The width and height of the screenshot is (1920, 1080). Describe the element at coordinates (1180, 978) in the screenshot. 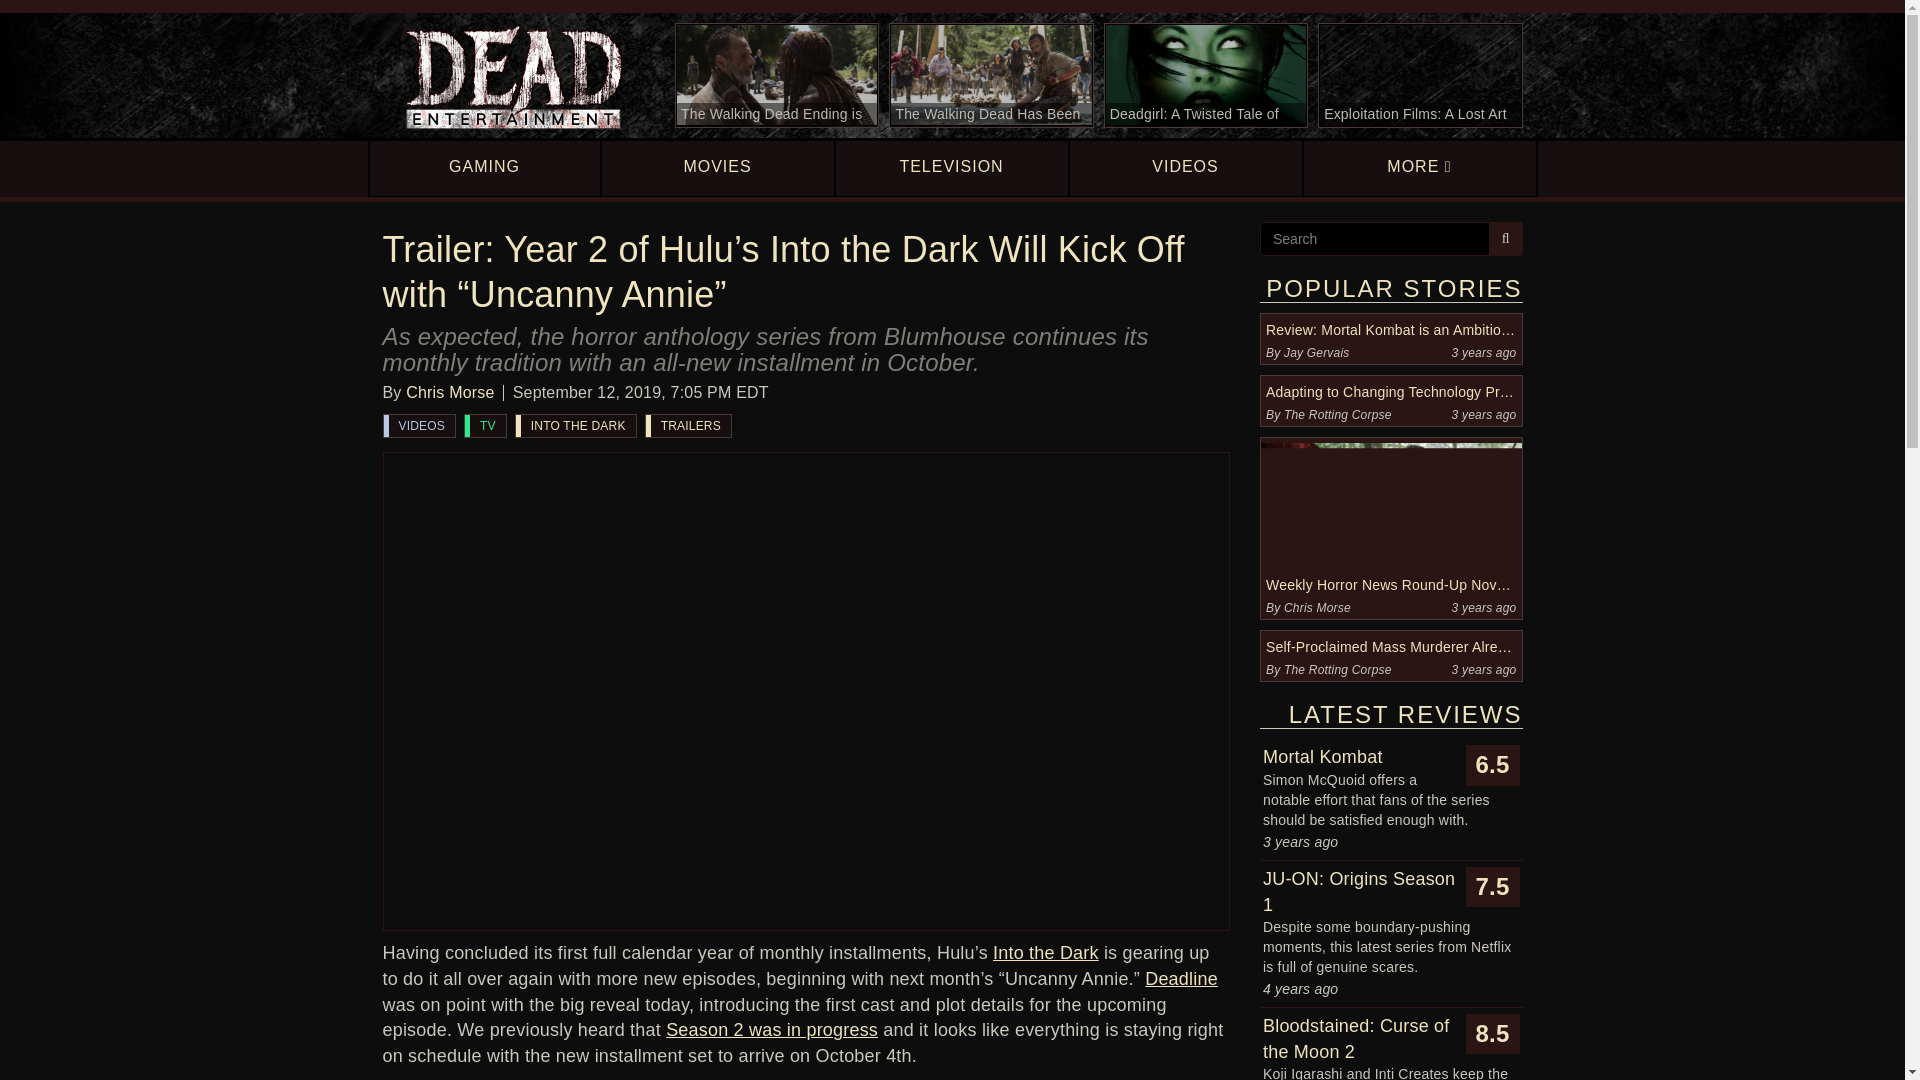

I see `Deadline` at that location.